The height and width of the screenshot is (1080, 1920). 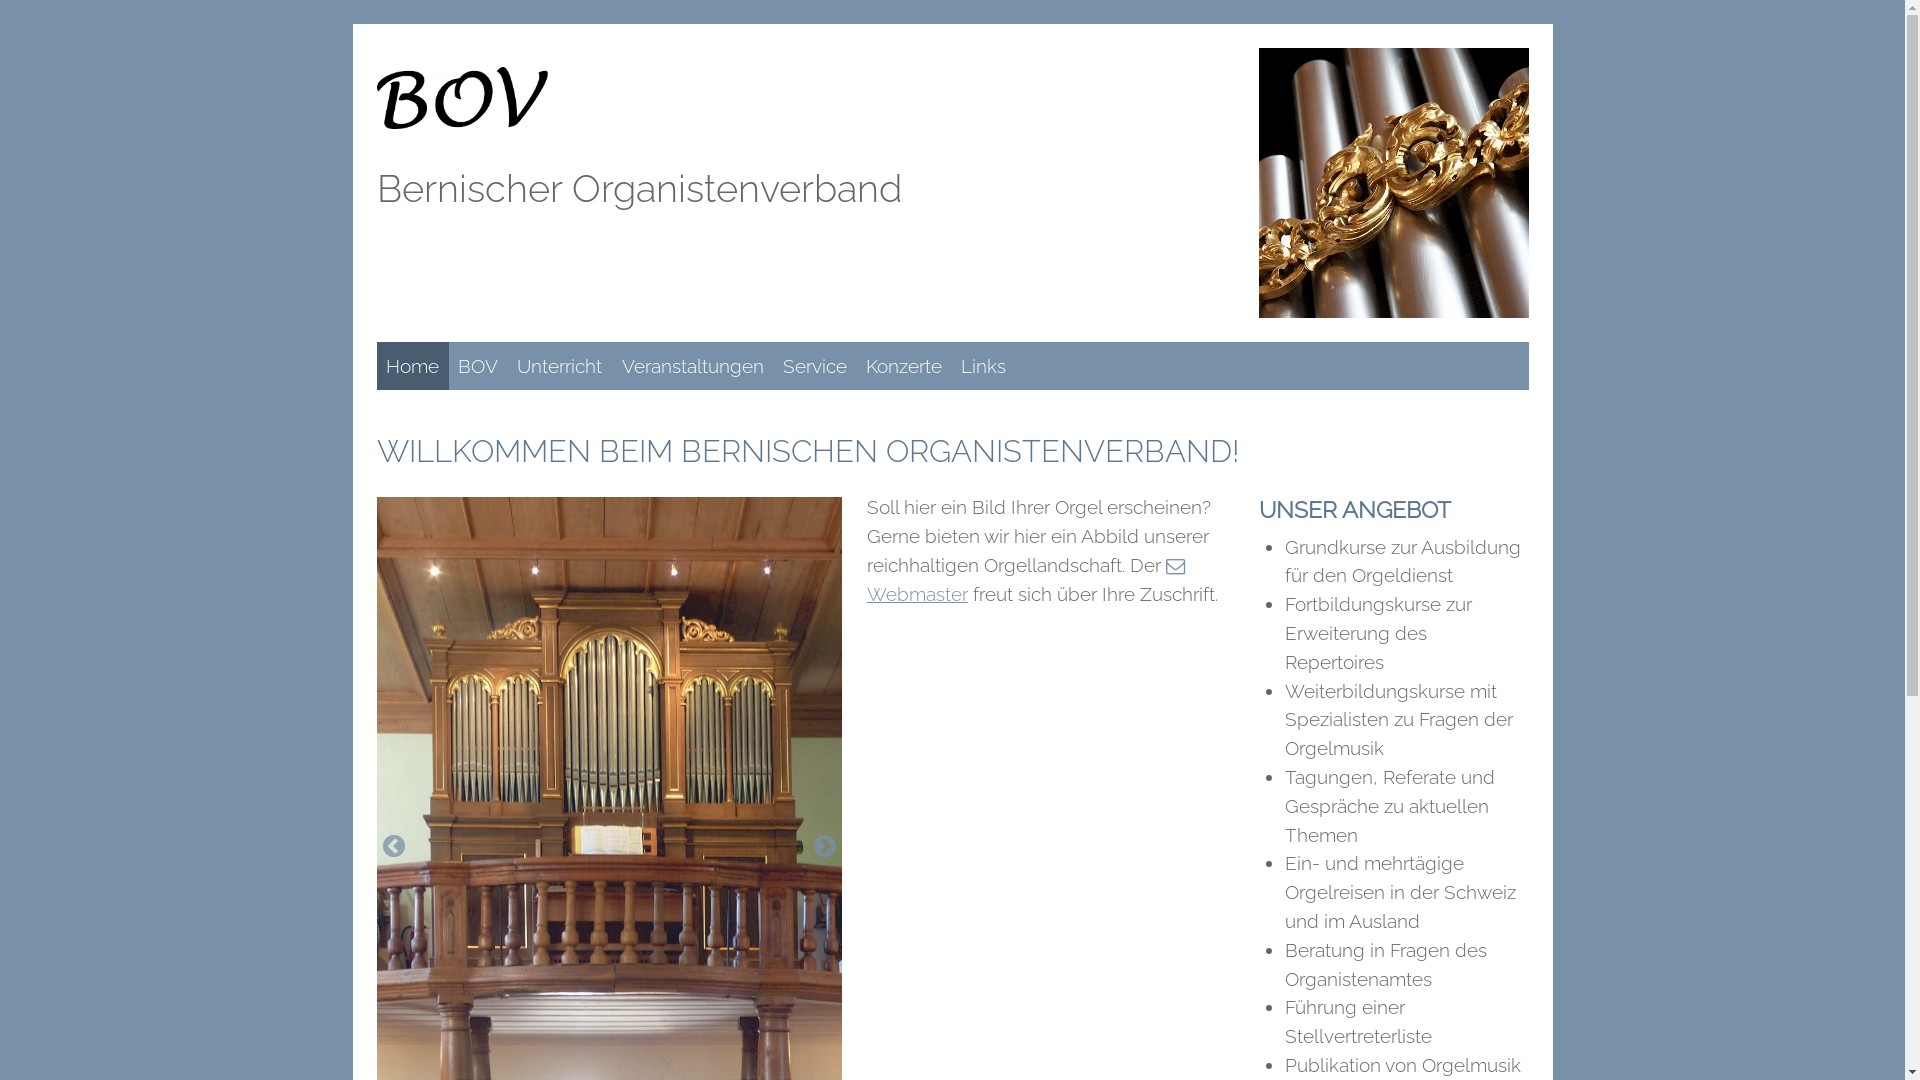 I want to click on Konzerte, so click(x=904, y=366).